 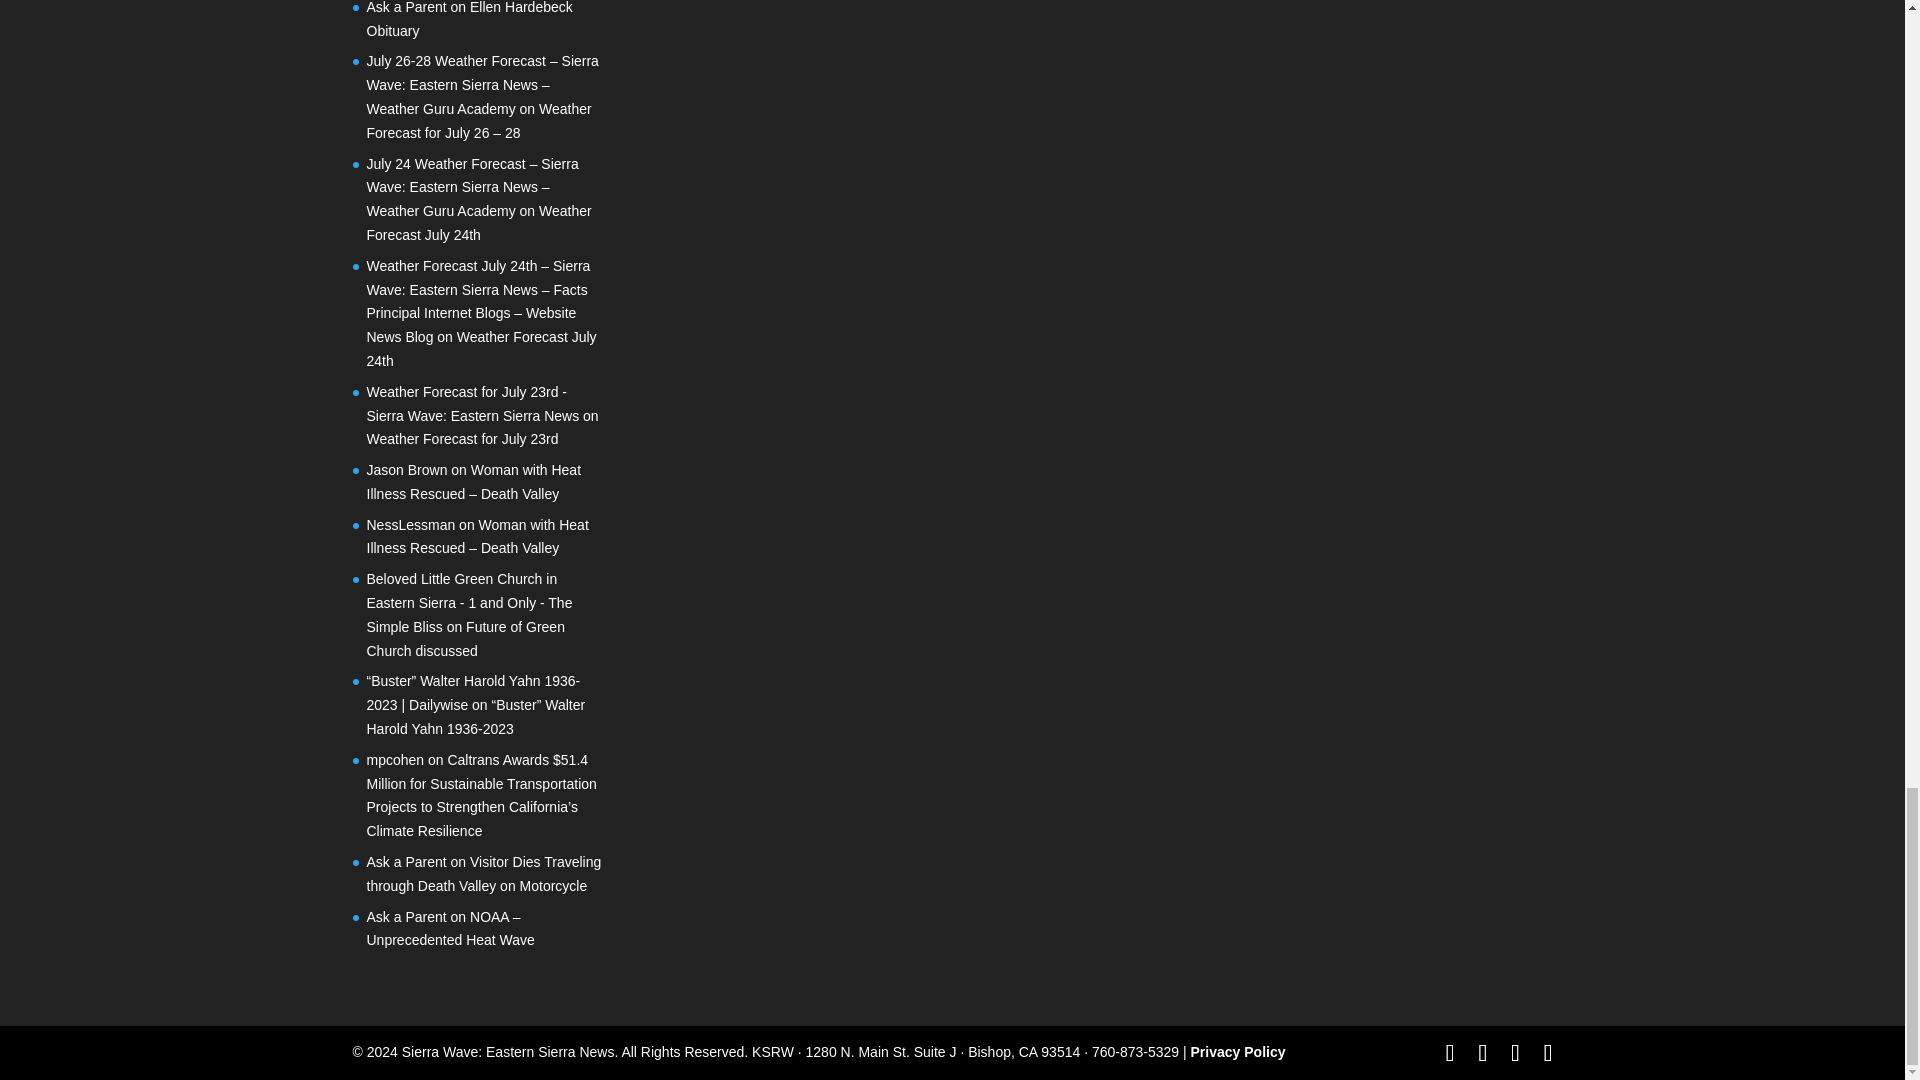 I want to click on Ellen Hardebeck Obituary, so click(x=469, y=19).